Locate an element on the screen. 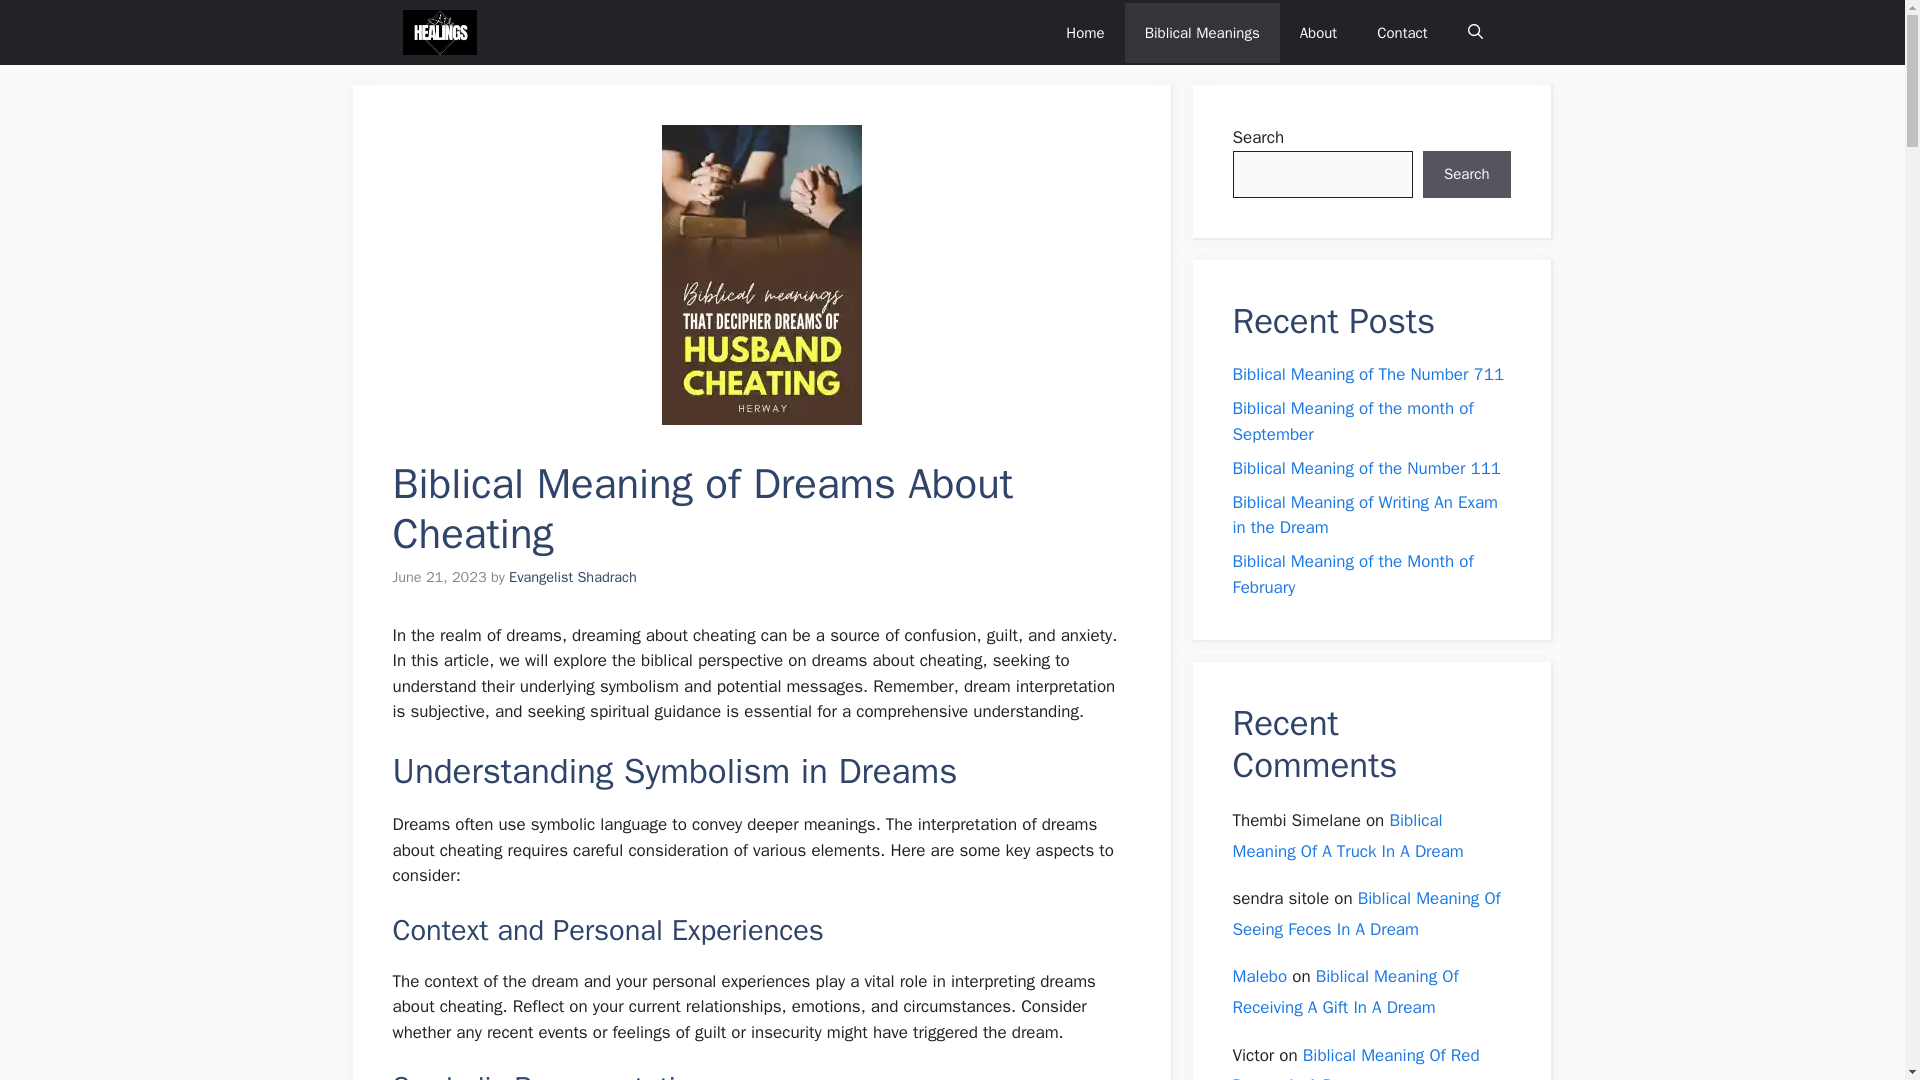 Image resolution: width=1920 pixels, height=1080 pixels. AllHealings.com is located at coordinates (438, 32).